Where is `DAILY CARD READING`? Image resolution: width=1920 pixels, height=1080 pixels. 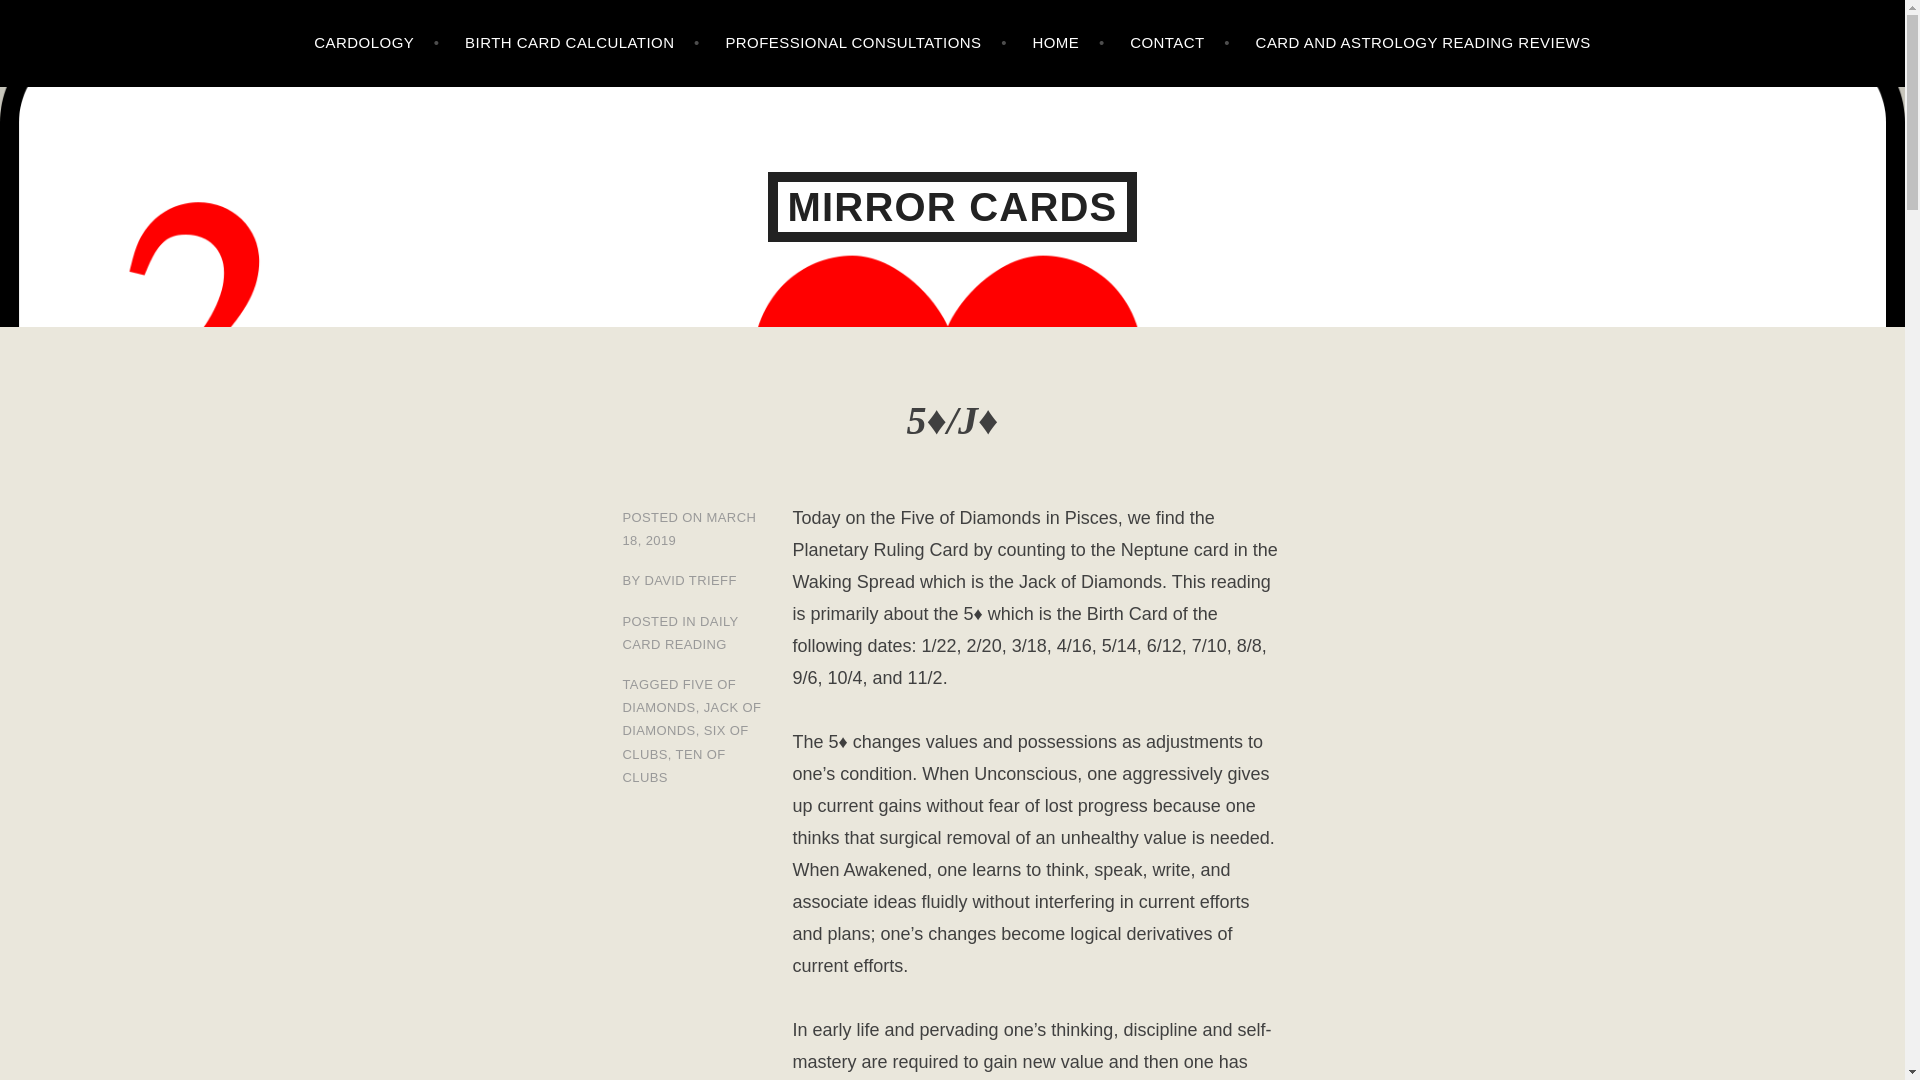 DAILY CARD READING is located at coordinates (680, 633).